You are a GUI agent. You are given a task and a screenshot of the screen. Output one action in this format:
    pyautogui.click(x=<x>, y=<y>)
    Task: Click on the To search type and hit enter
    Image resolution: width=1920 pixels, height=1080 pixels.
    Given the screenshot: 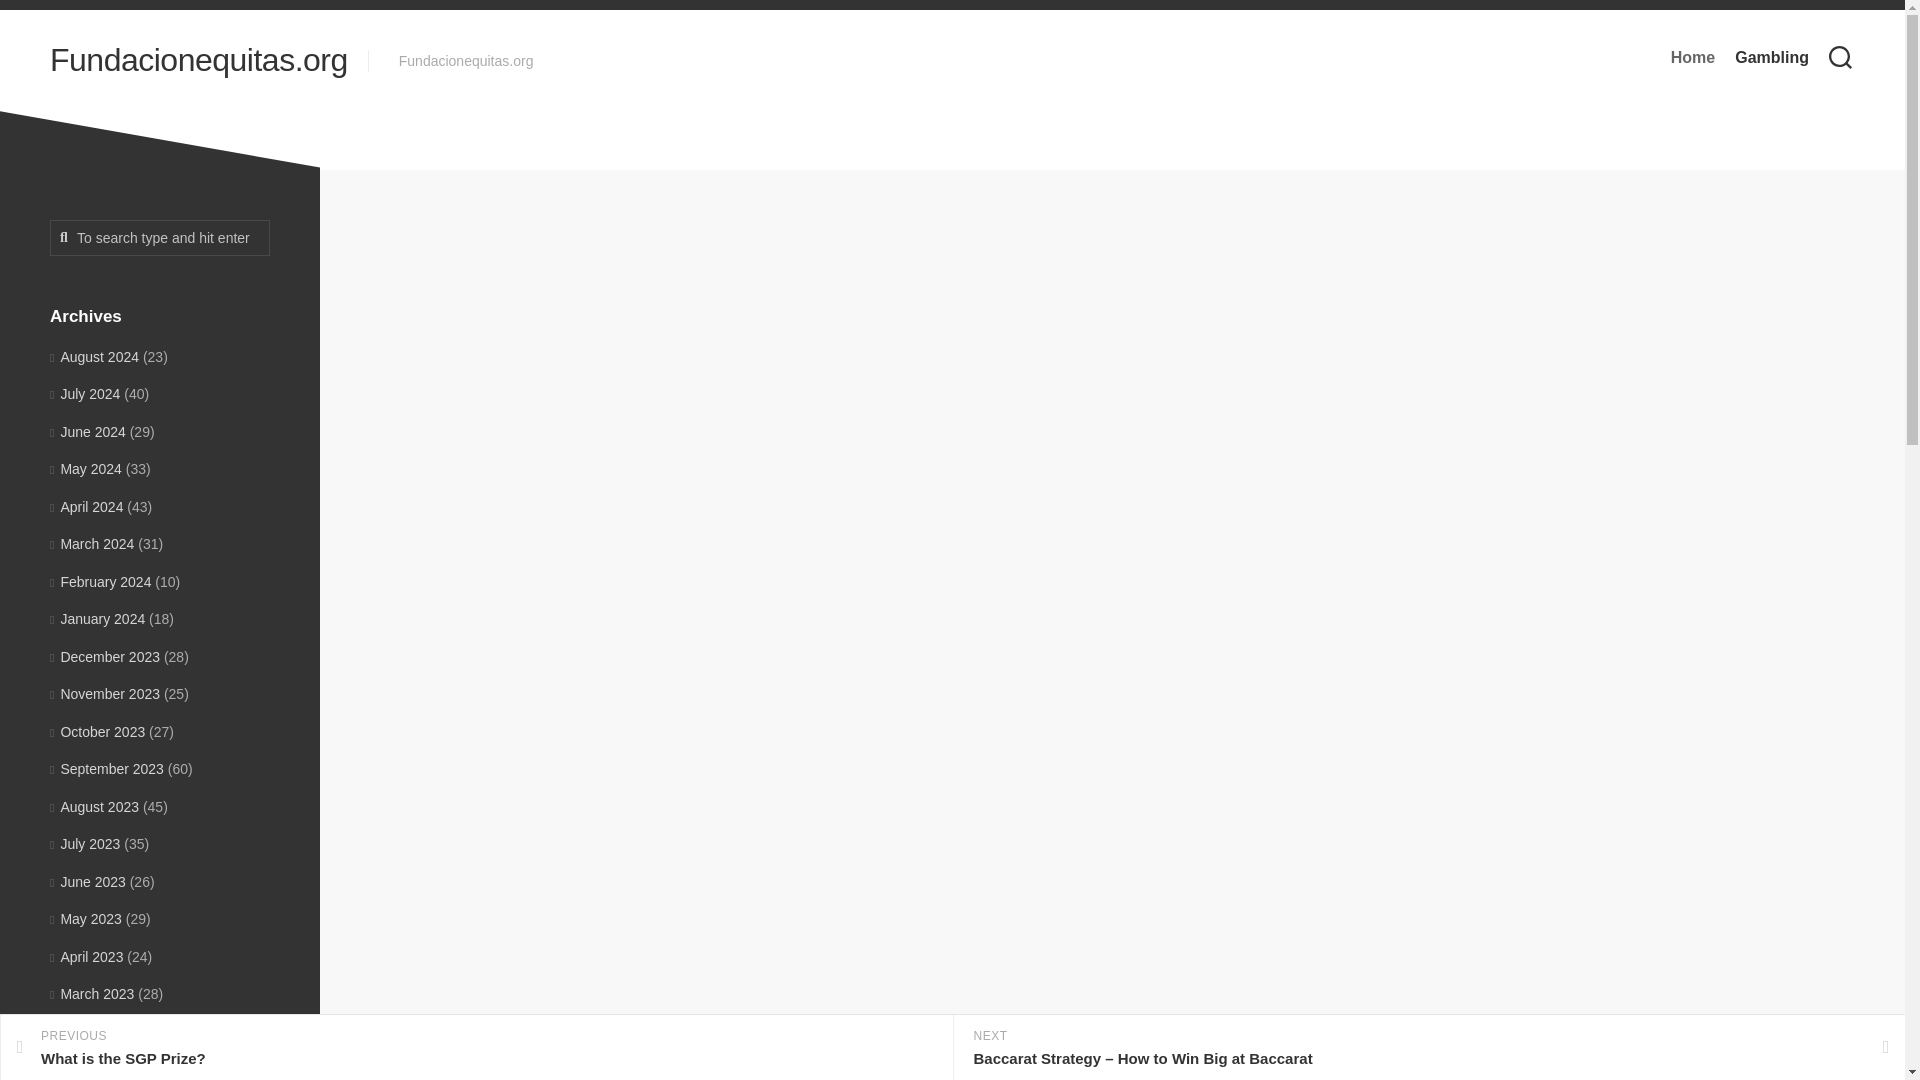 What is the action you would take?
    pyautogui.click(x=160, y=238)
    